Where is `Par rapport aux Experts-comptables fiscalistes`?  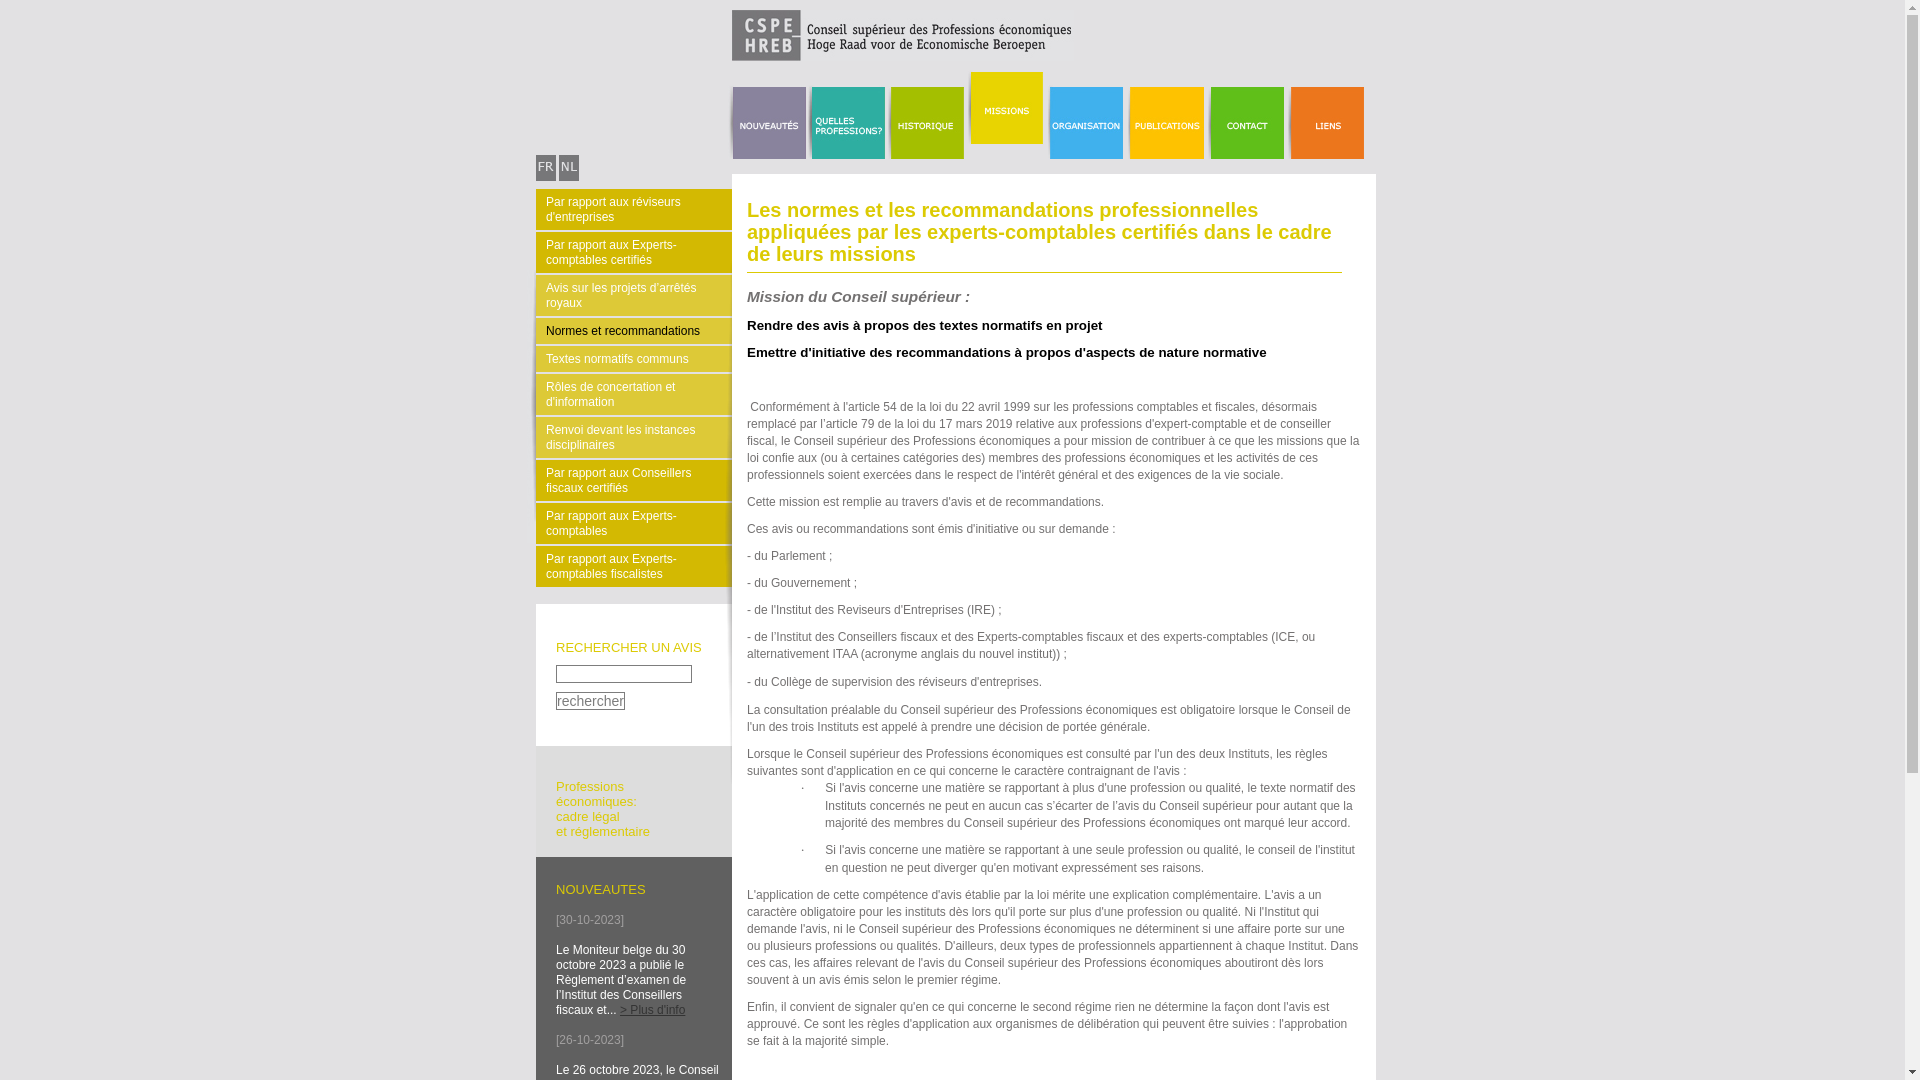 Par rapport aux Experts-comptables fiscalistes is located at coordinates (634, 566).